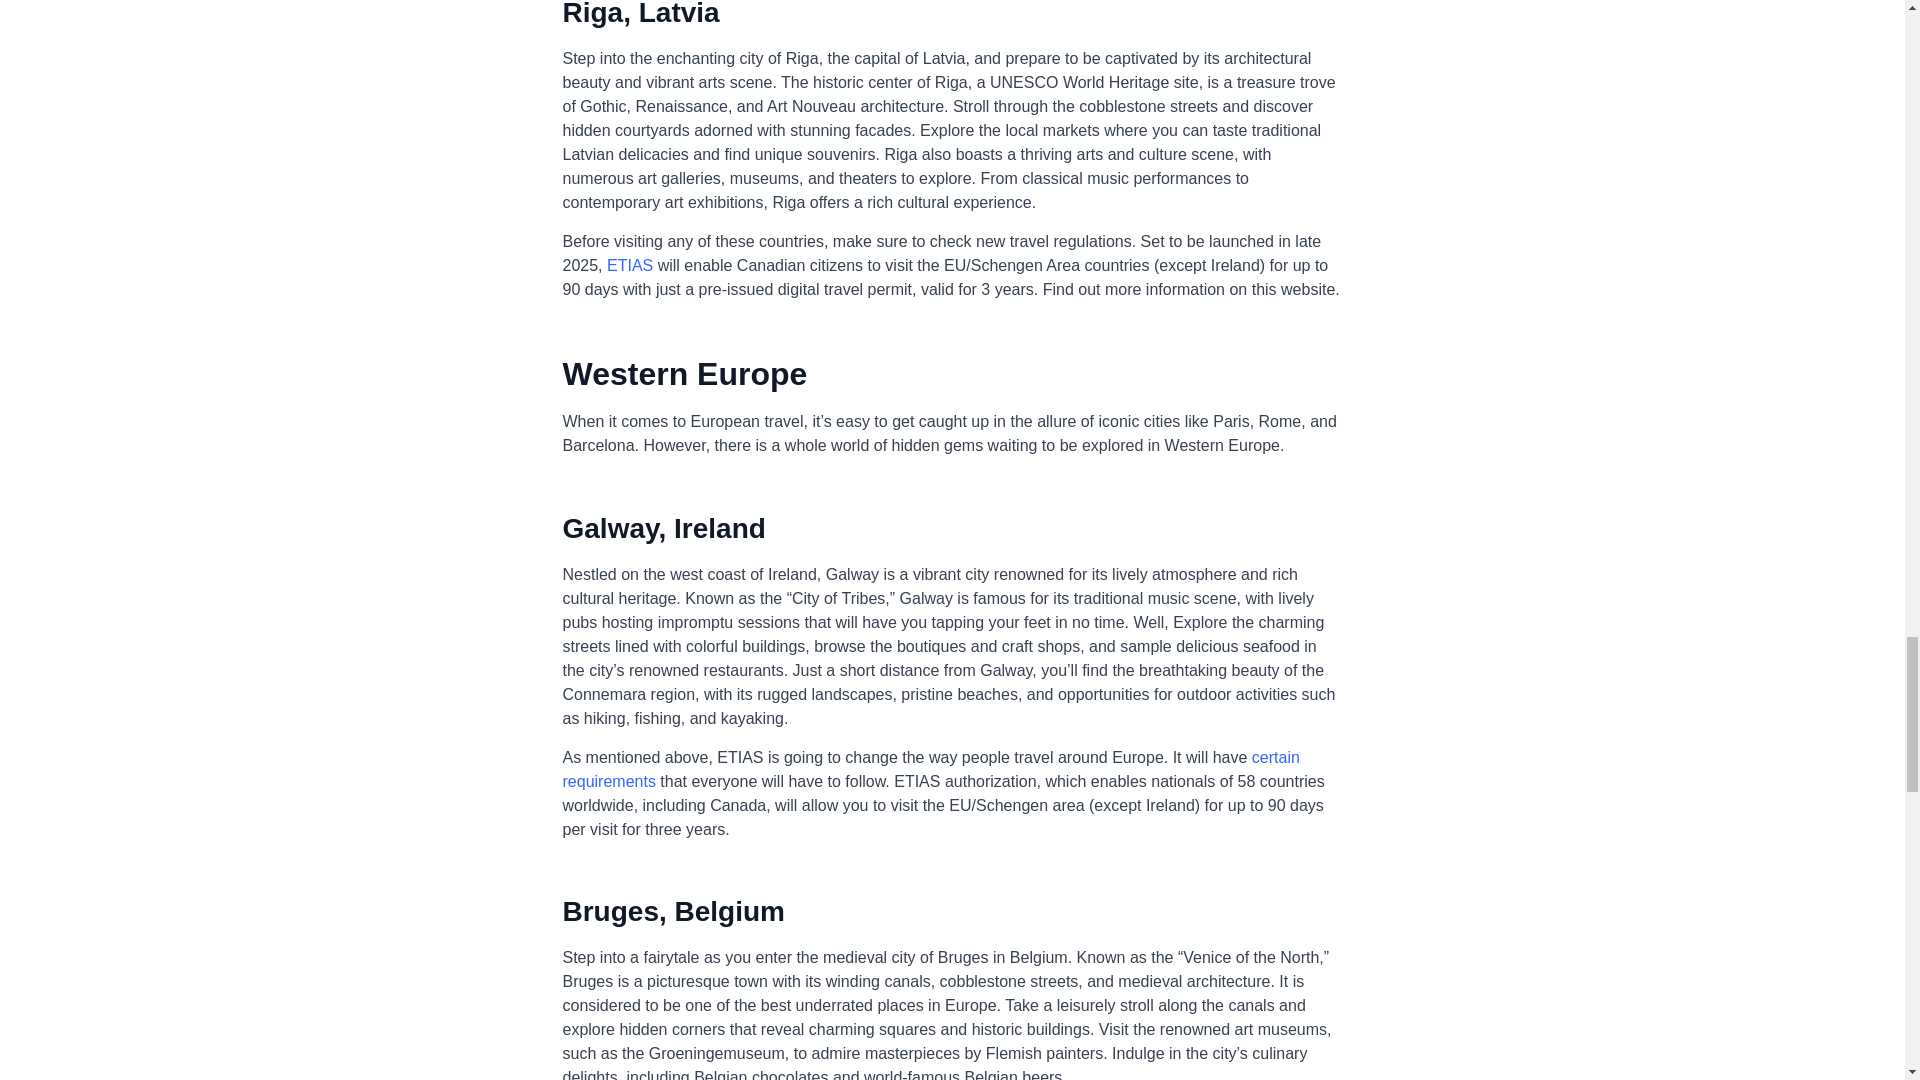  What do you see at coordinates (930, 769) in the screenshot?
I see `certain requirements` at bounding box center [930, 769].